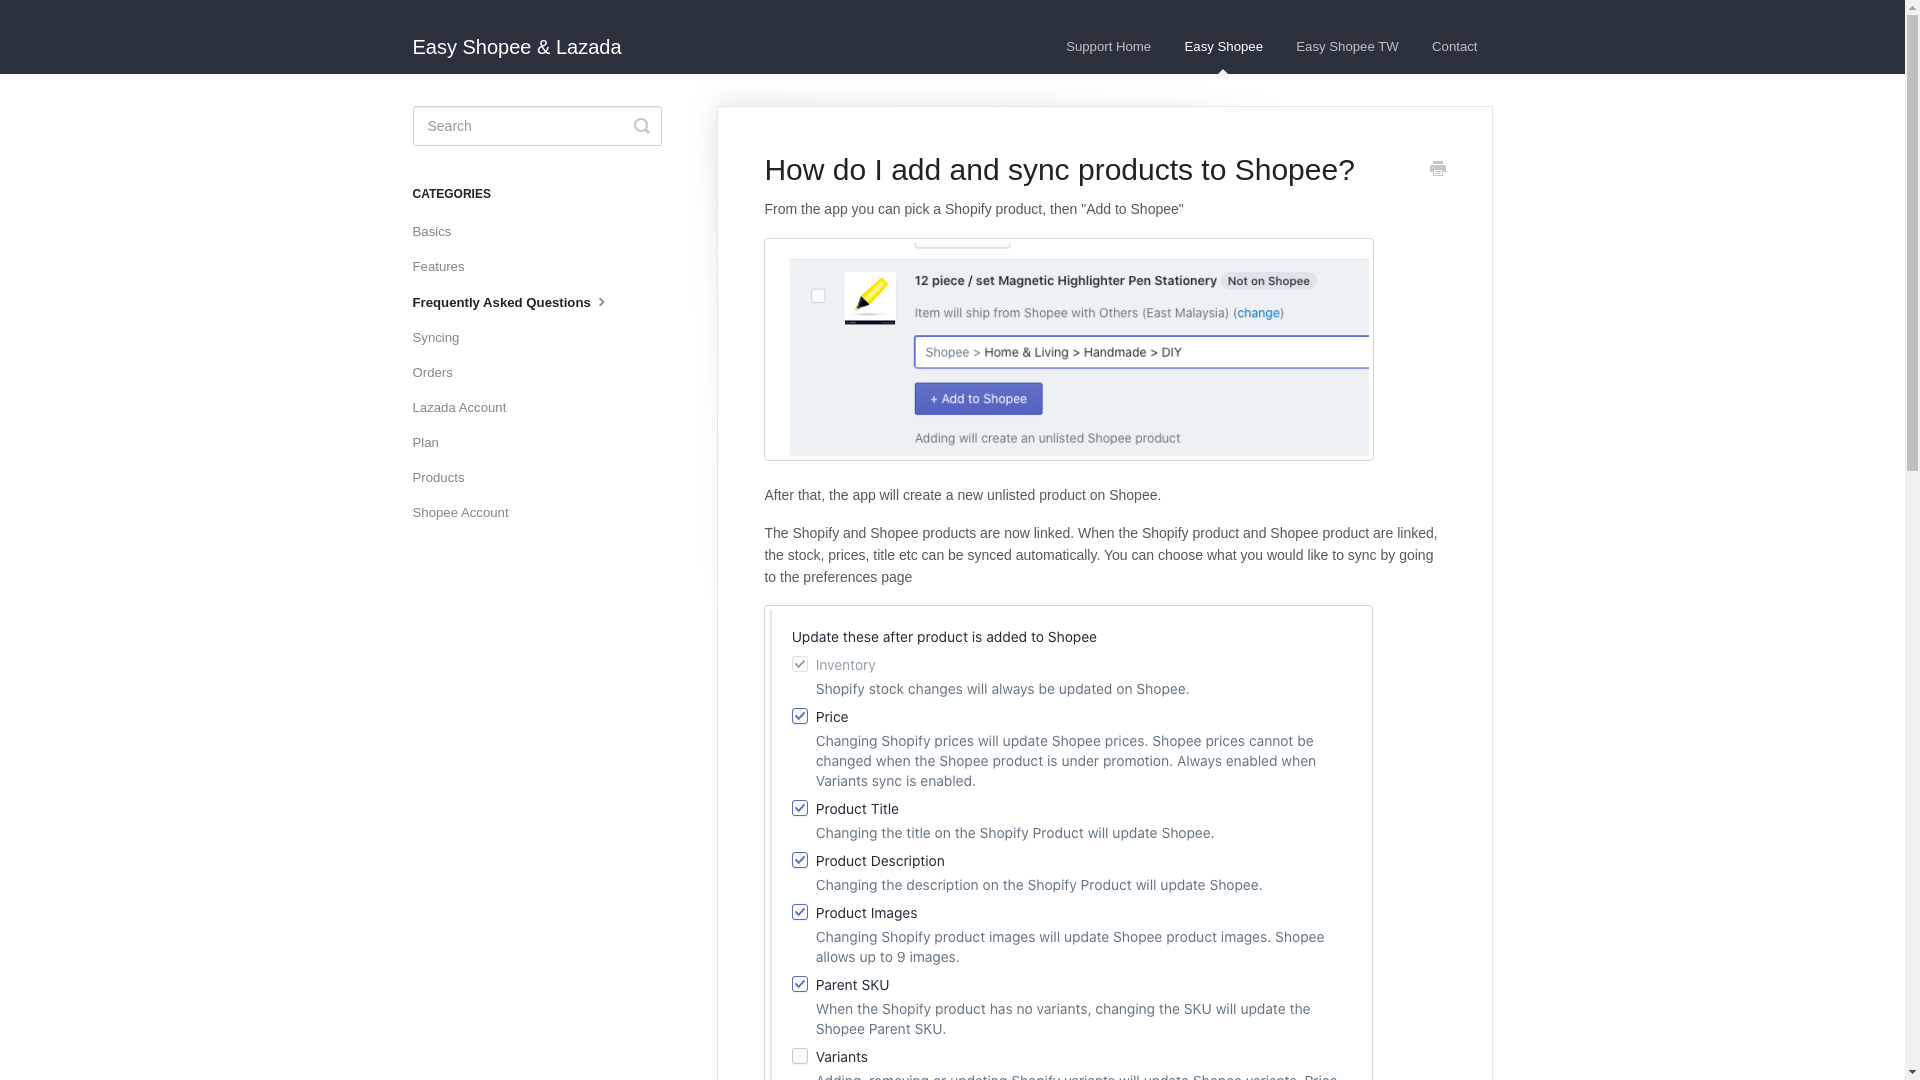 The image size is (1920, 1080). I want to click on Features, so click(445, 266).